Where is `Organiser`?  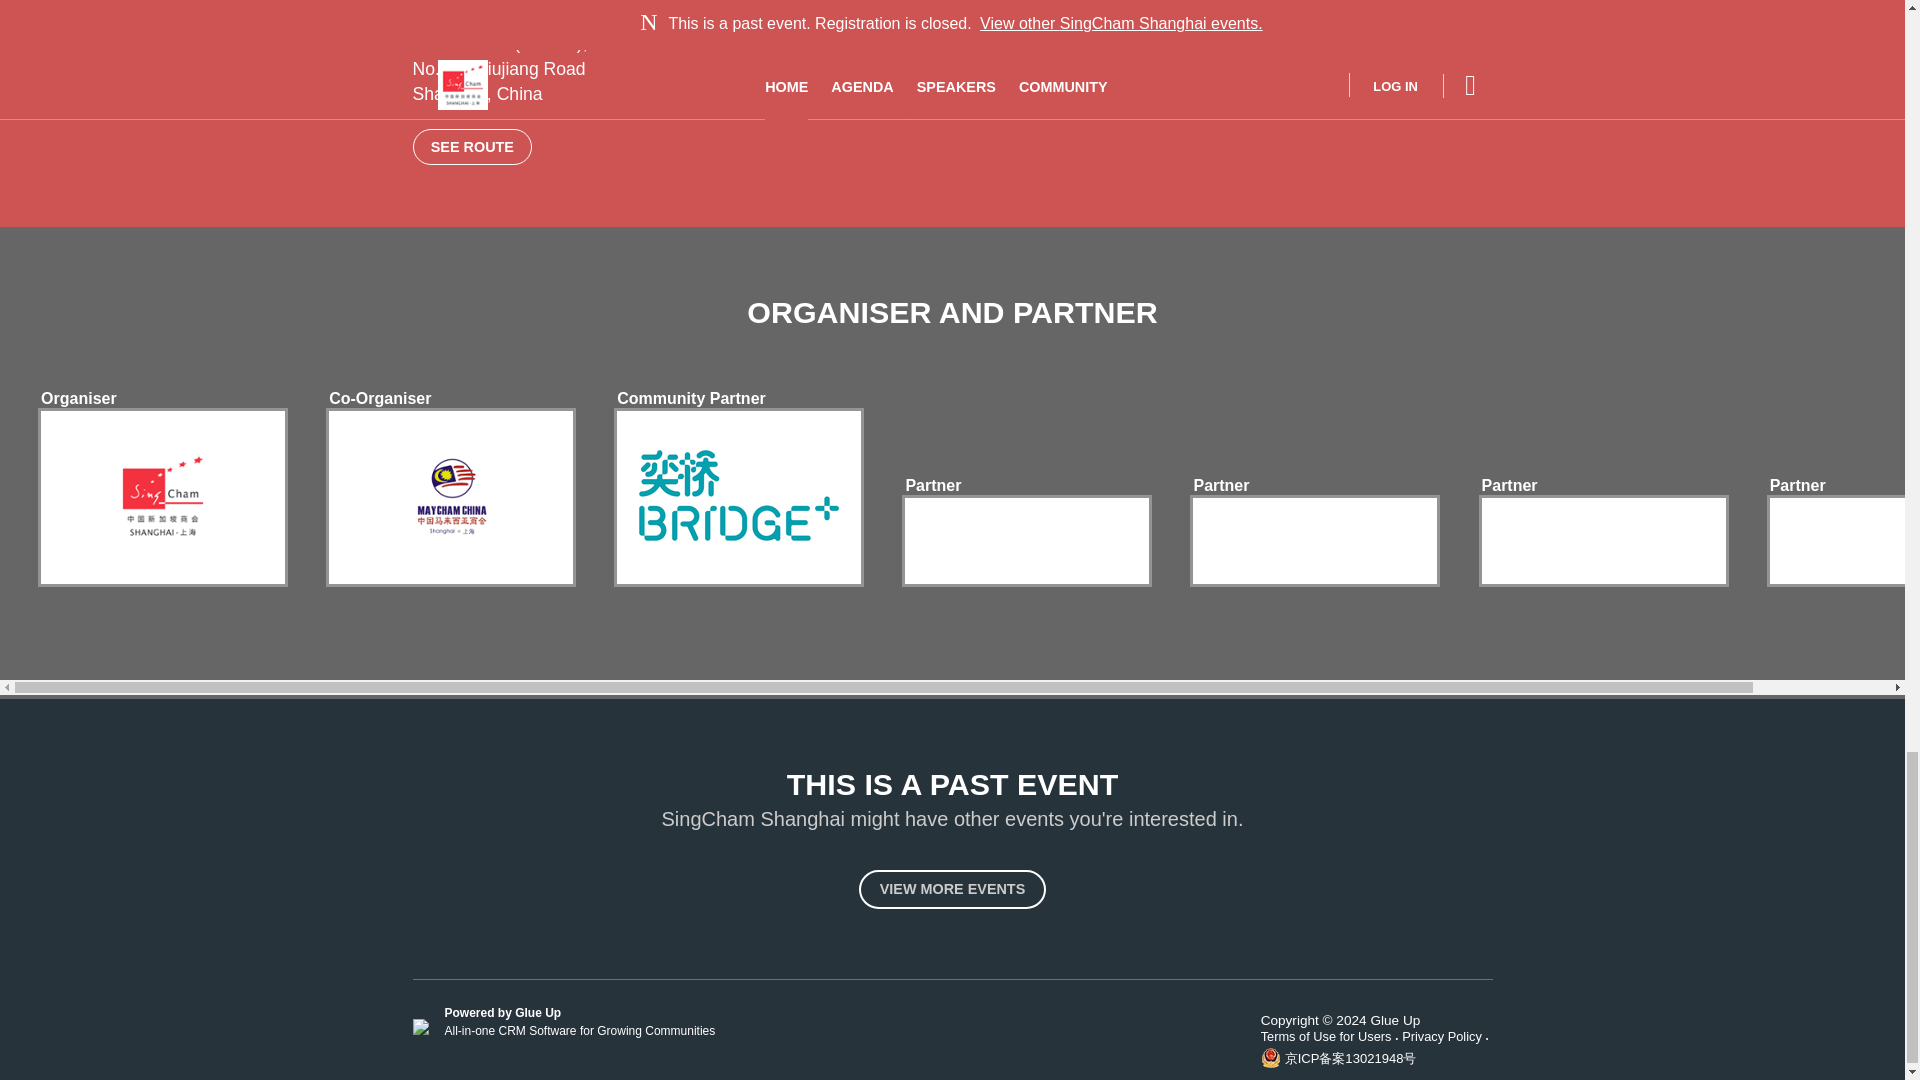 Organiser is located at coordinates (78, 398).